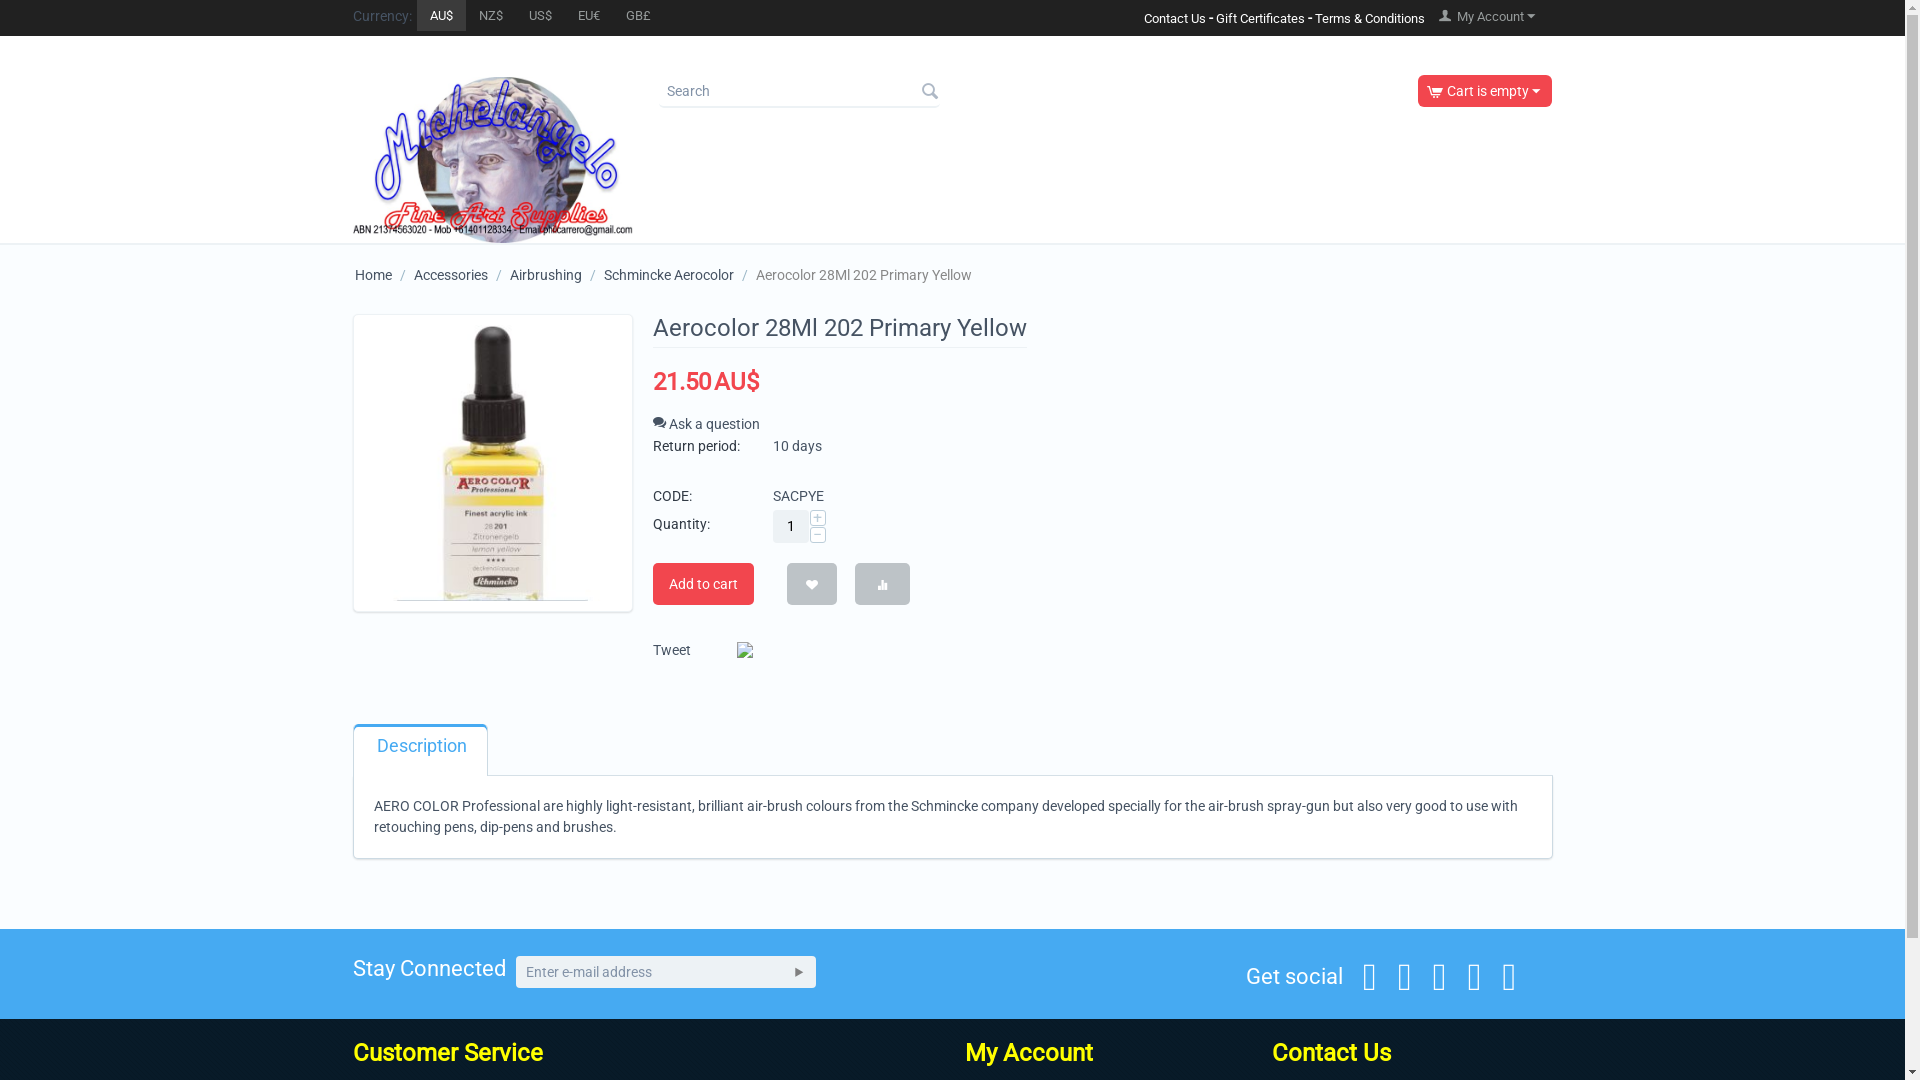  What do you see at coordinates (440, 16) in the screenshot?
I see `AU$` at bounding box center [440, 16].